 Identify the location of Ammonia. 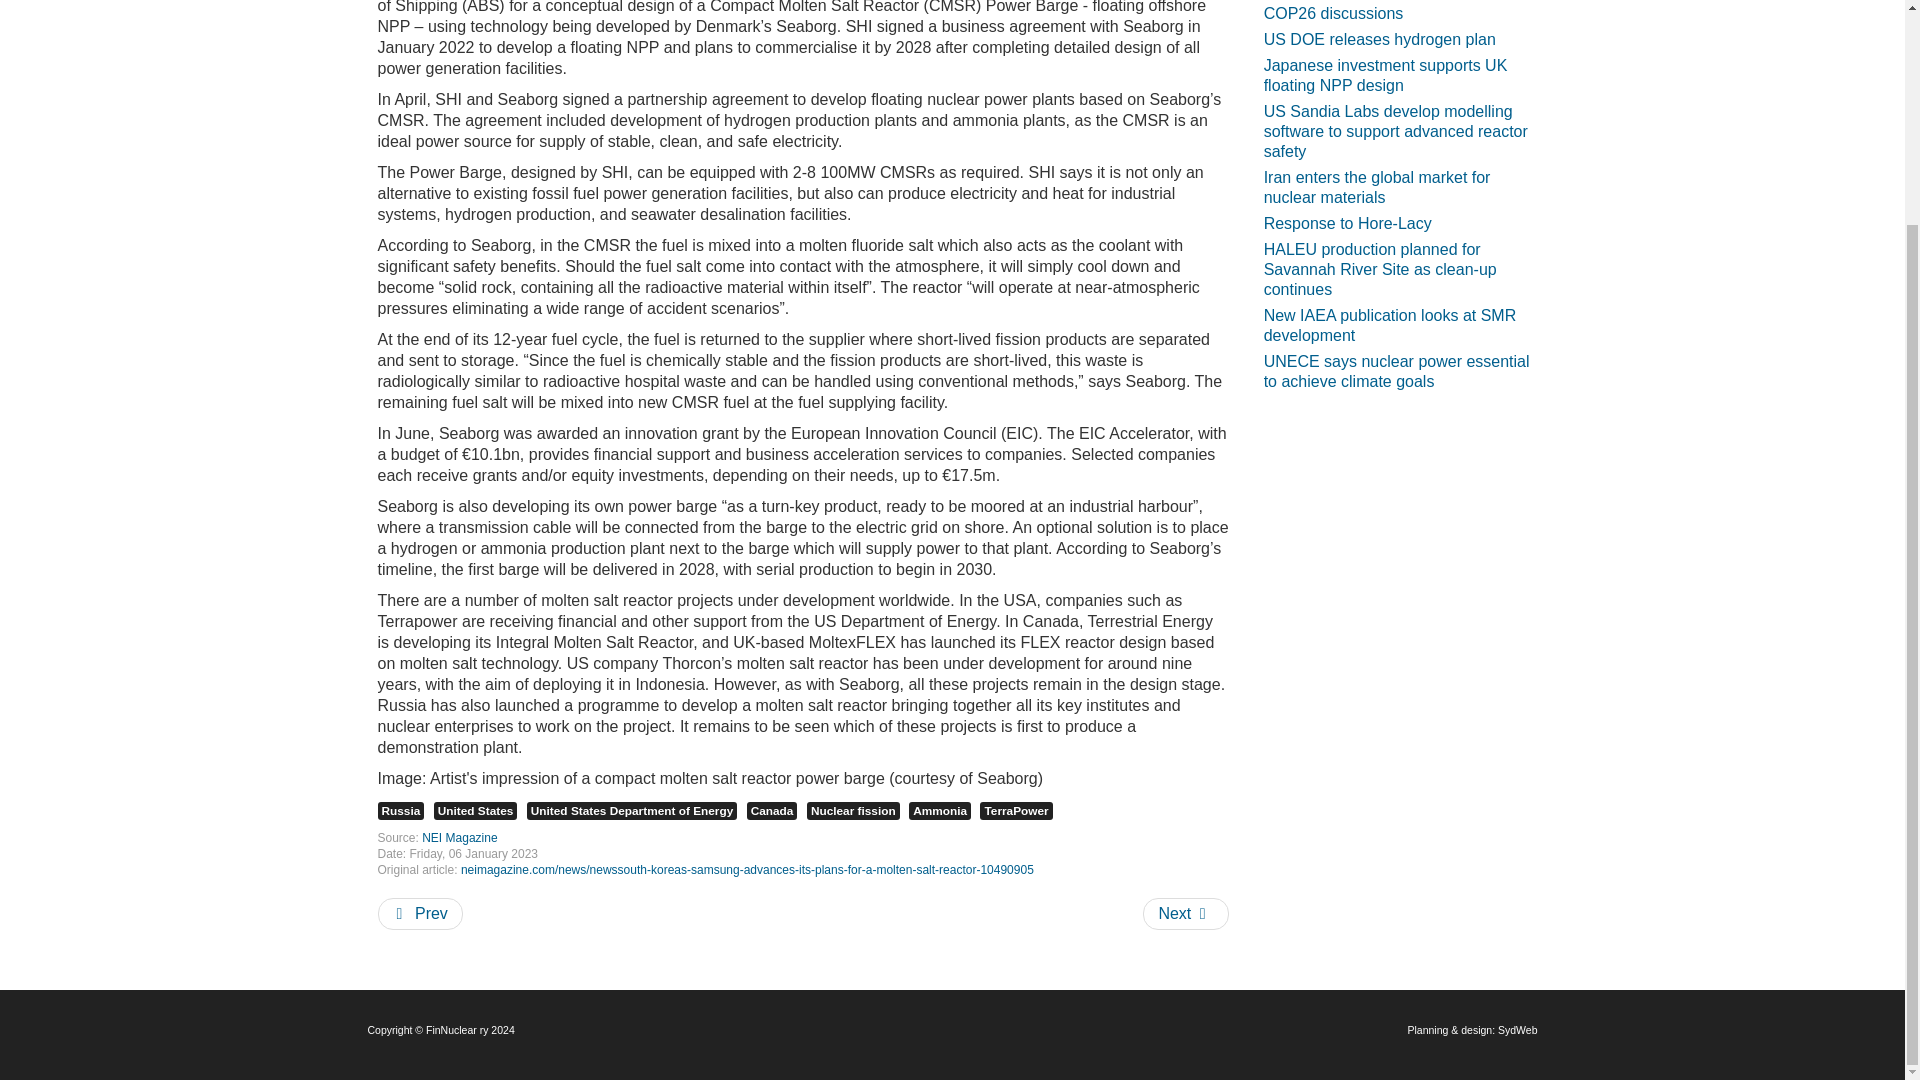
(940, 810).